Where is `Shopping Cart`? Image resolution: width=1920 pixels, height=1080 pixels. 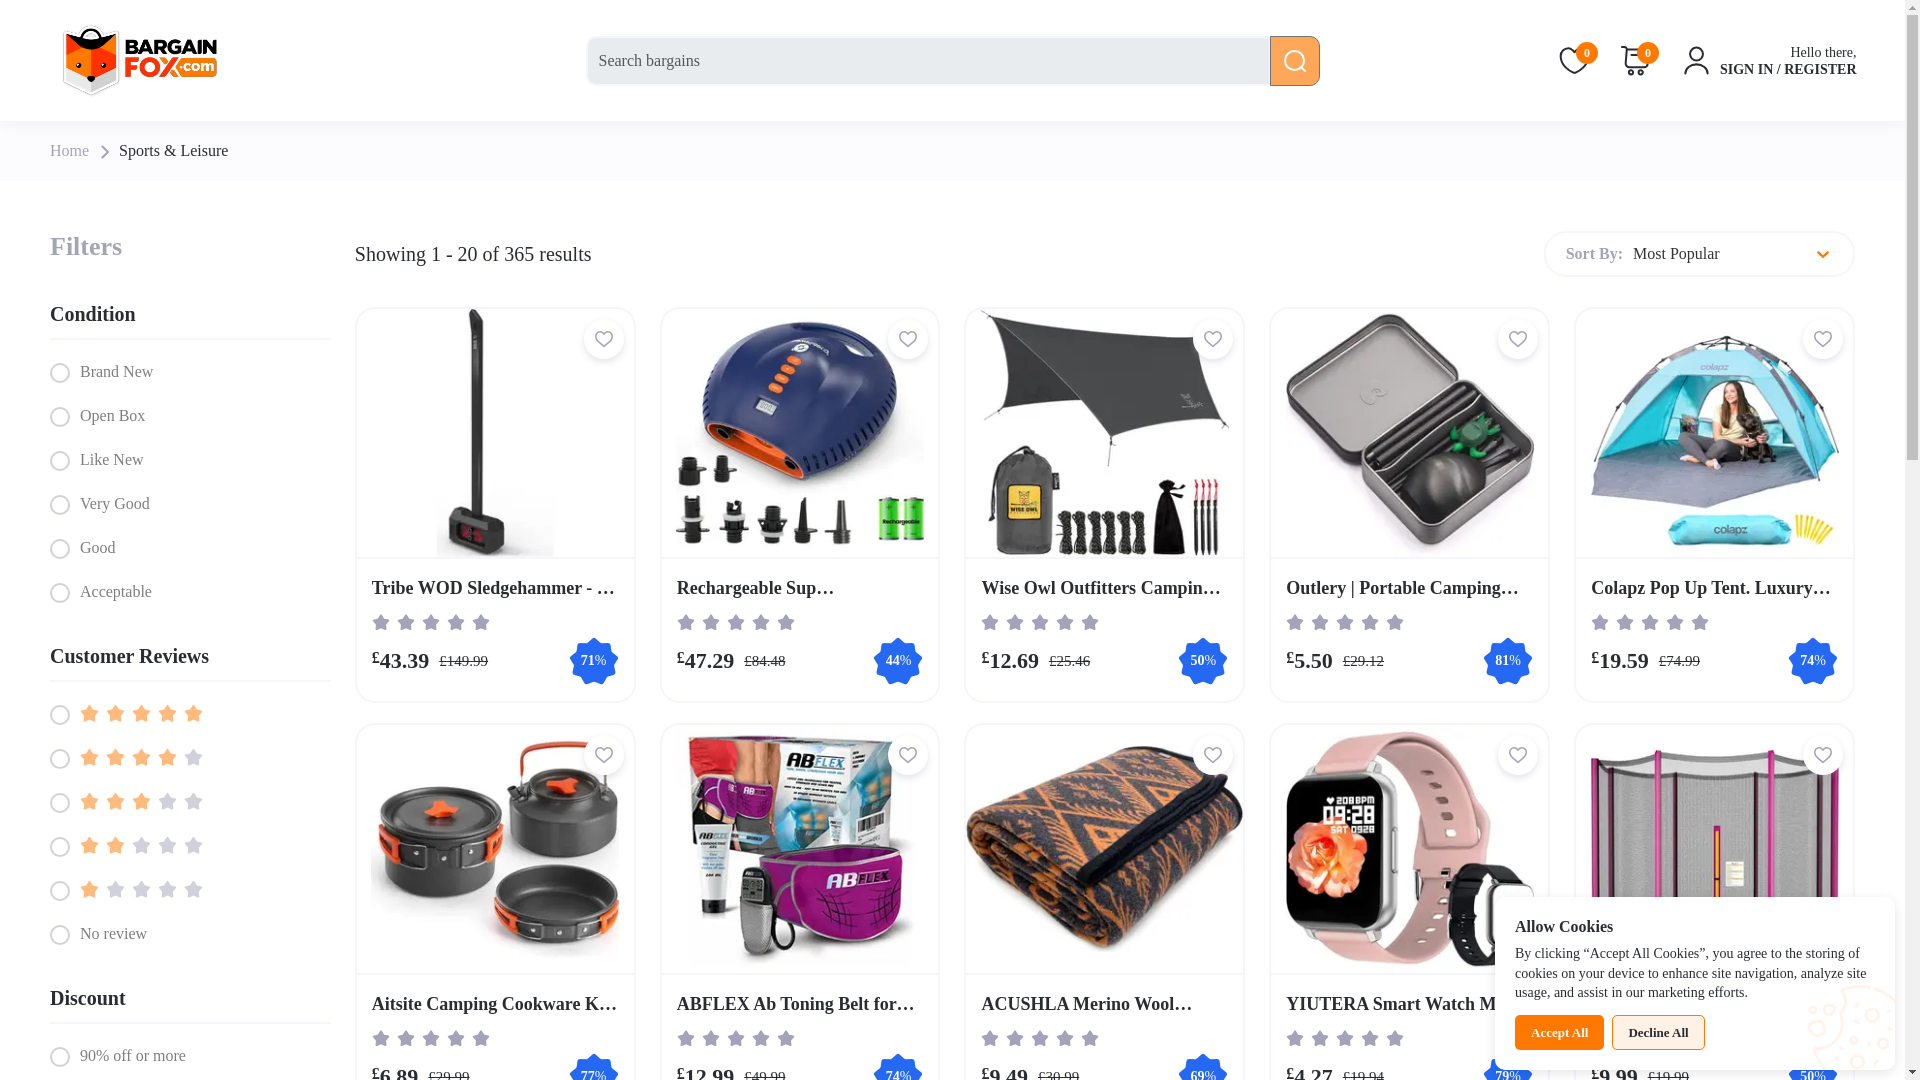
Shopping Cart is located at coordinates (1636, 58).